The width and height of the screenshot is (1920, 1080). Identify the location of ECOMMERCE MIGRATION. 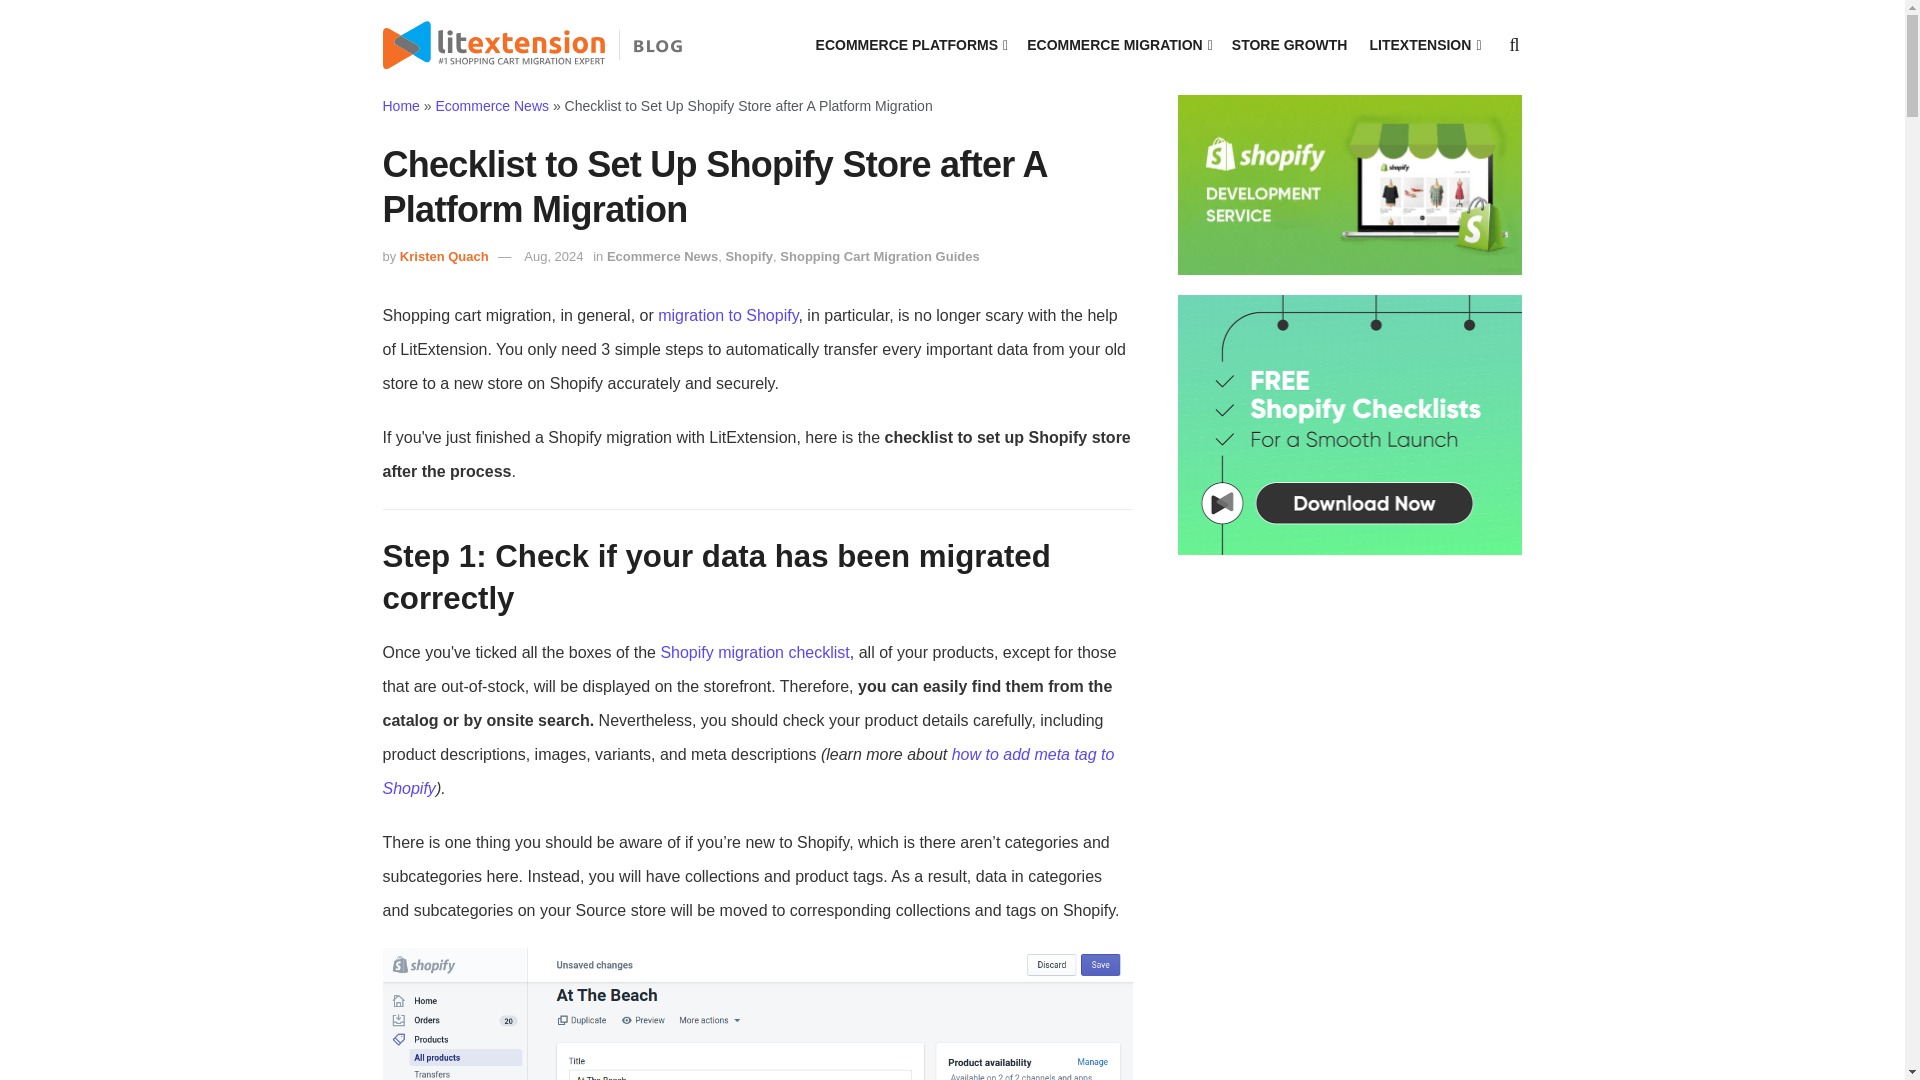
(1118, 45).